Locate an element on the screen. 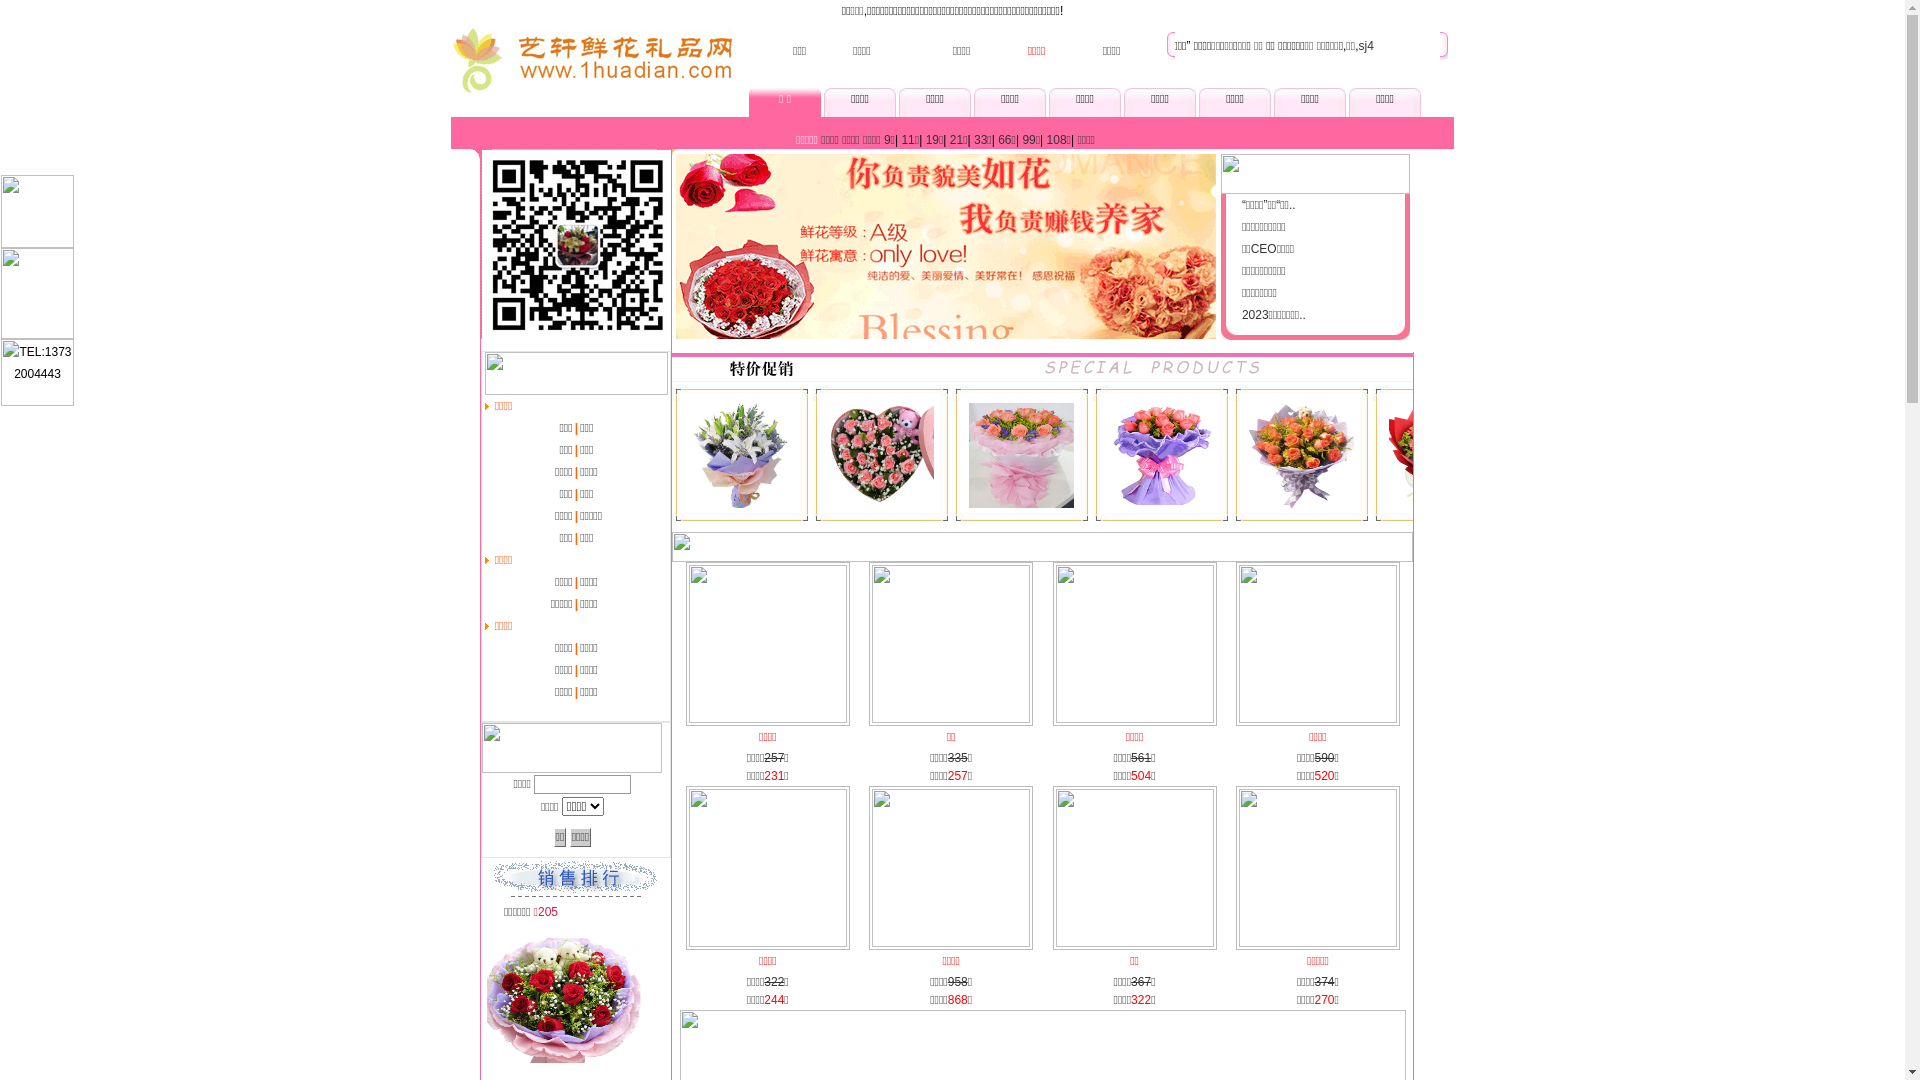 This screenshot has height=1080, width=1920. TEL:13732004443 is located at coordinates (38, 372).